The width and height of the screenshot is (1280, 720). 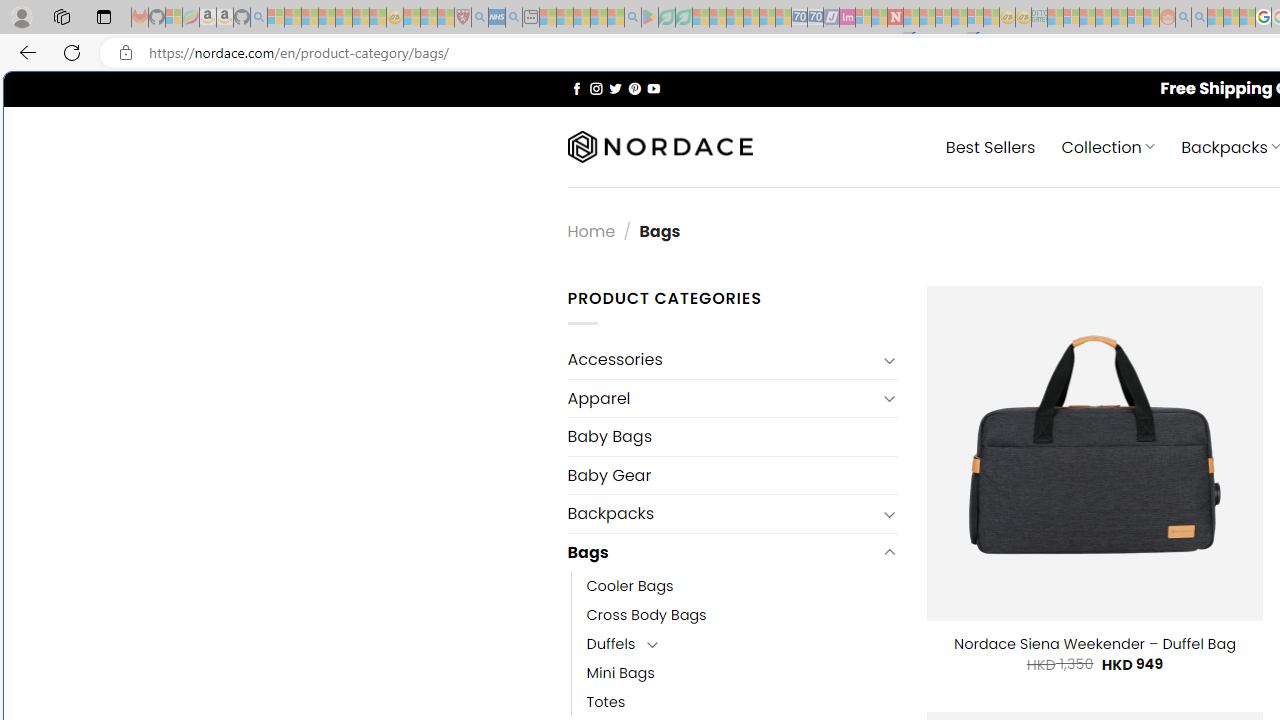 What do you see at coordinates (646, 614) in the screenshot?
I see `Cross Body Bags` at bounding box center [646, 614].